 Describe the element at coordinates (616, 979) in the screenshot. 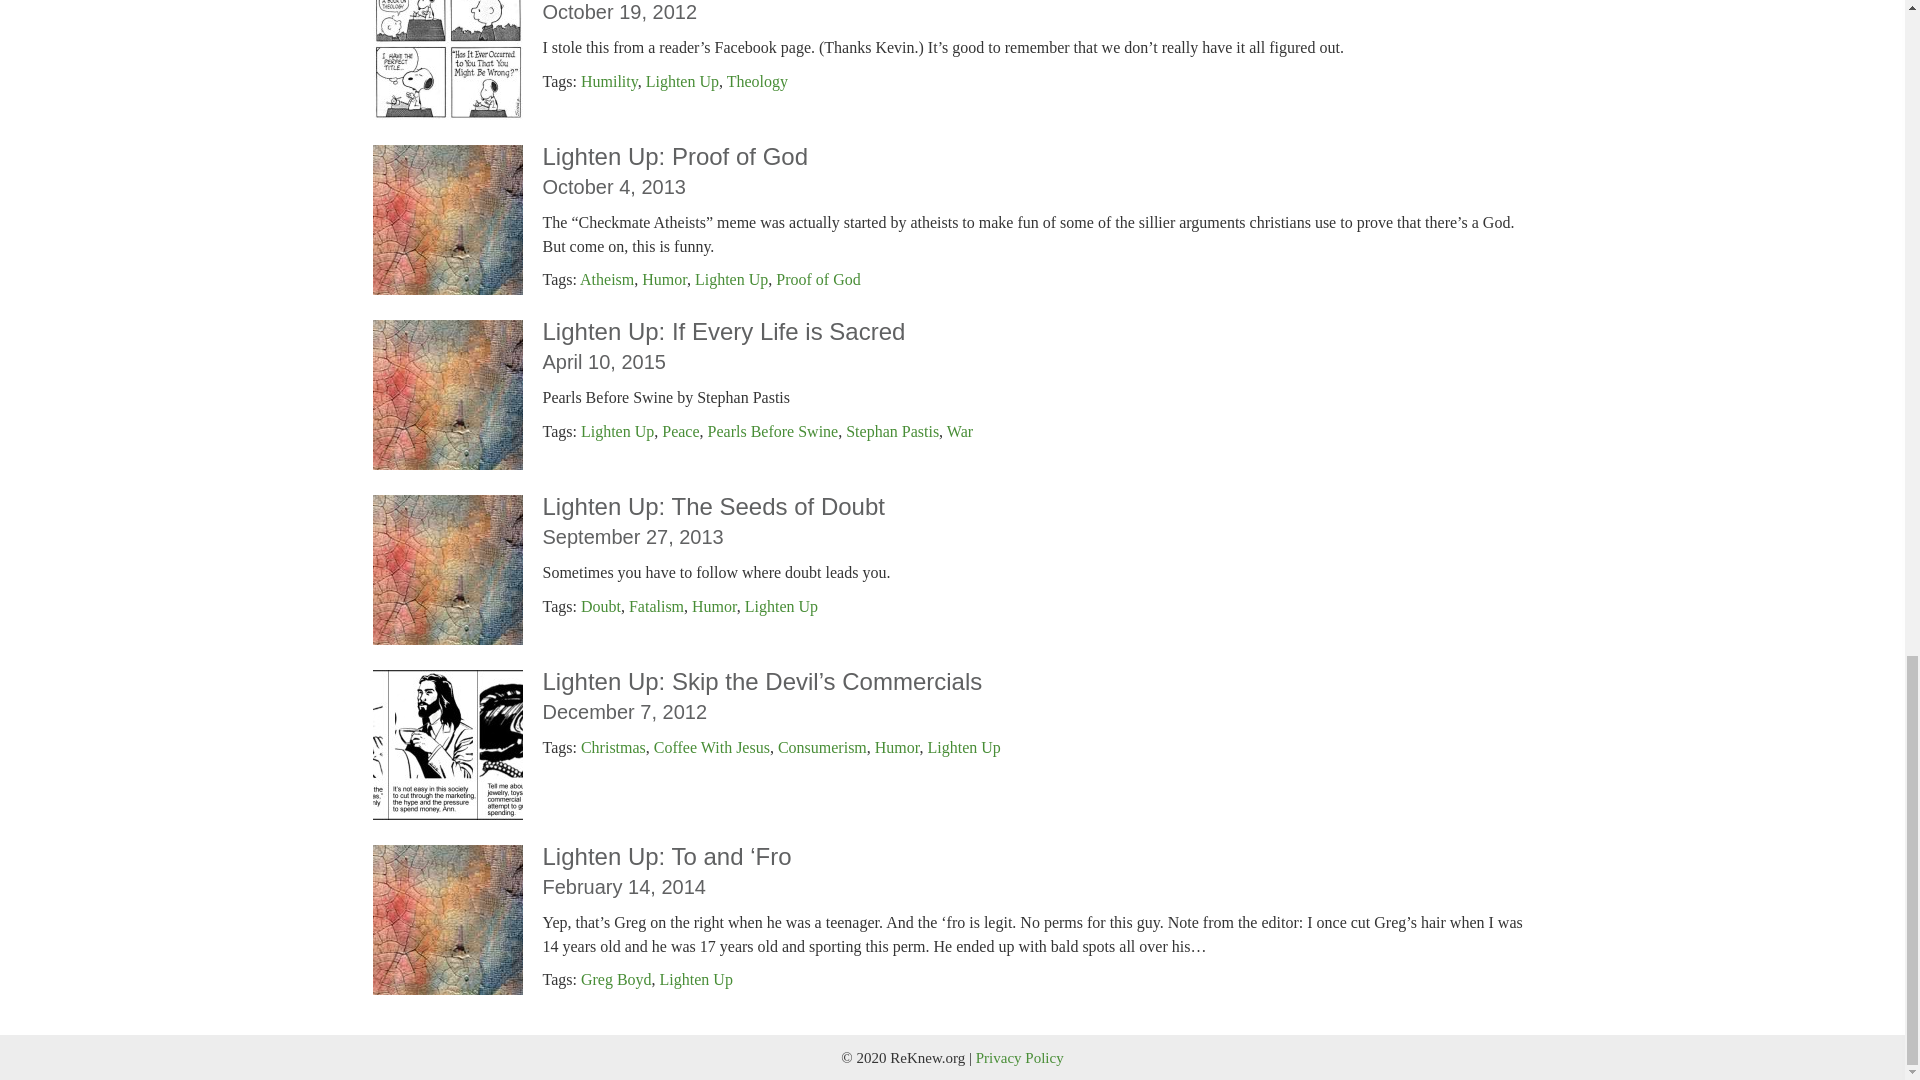

I see `Greg Boyd` at that location.